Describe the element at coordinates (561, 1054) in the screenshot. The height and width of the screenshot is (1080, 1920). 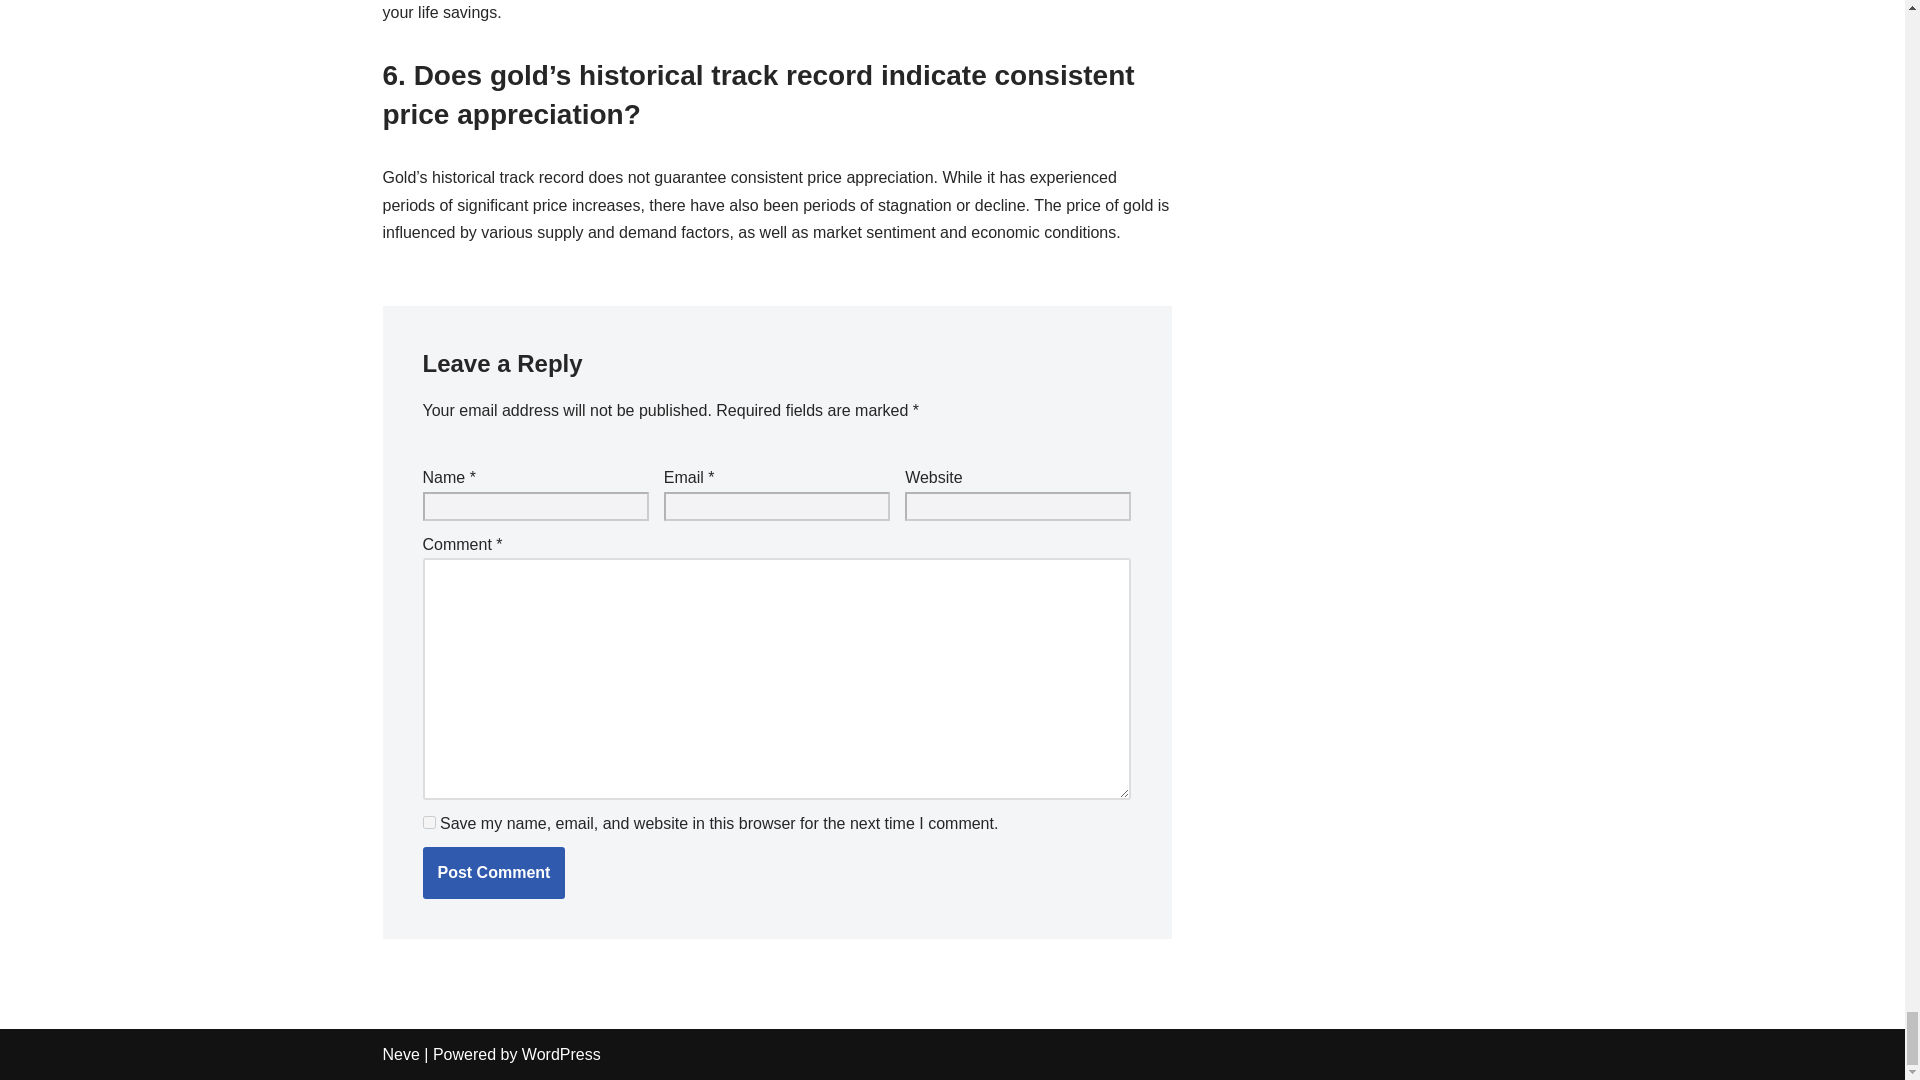
I see `WordPress` at that location.